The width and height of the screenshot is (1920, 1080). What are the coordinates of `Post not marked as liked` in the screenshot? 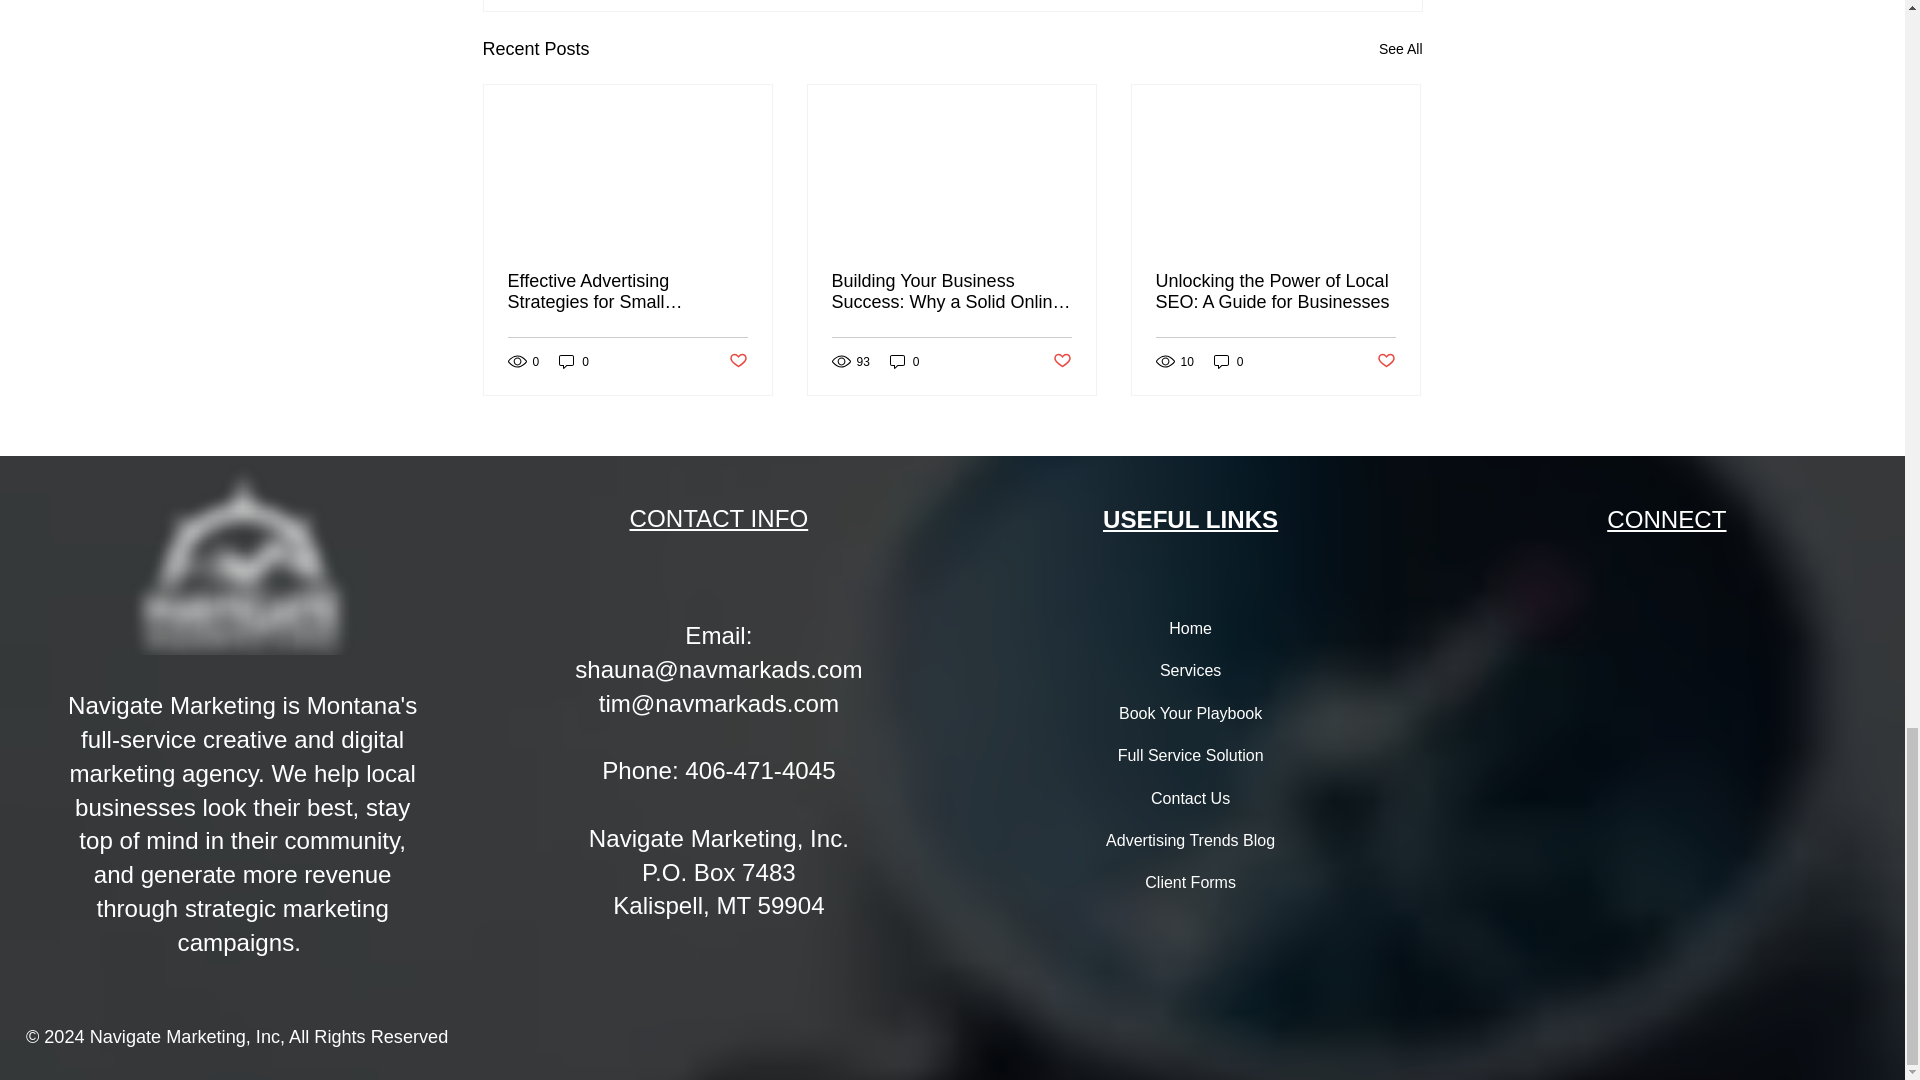 It's located at (736, 361).